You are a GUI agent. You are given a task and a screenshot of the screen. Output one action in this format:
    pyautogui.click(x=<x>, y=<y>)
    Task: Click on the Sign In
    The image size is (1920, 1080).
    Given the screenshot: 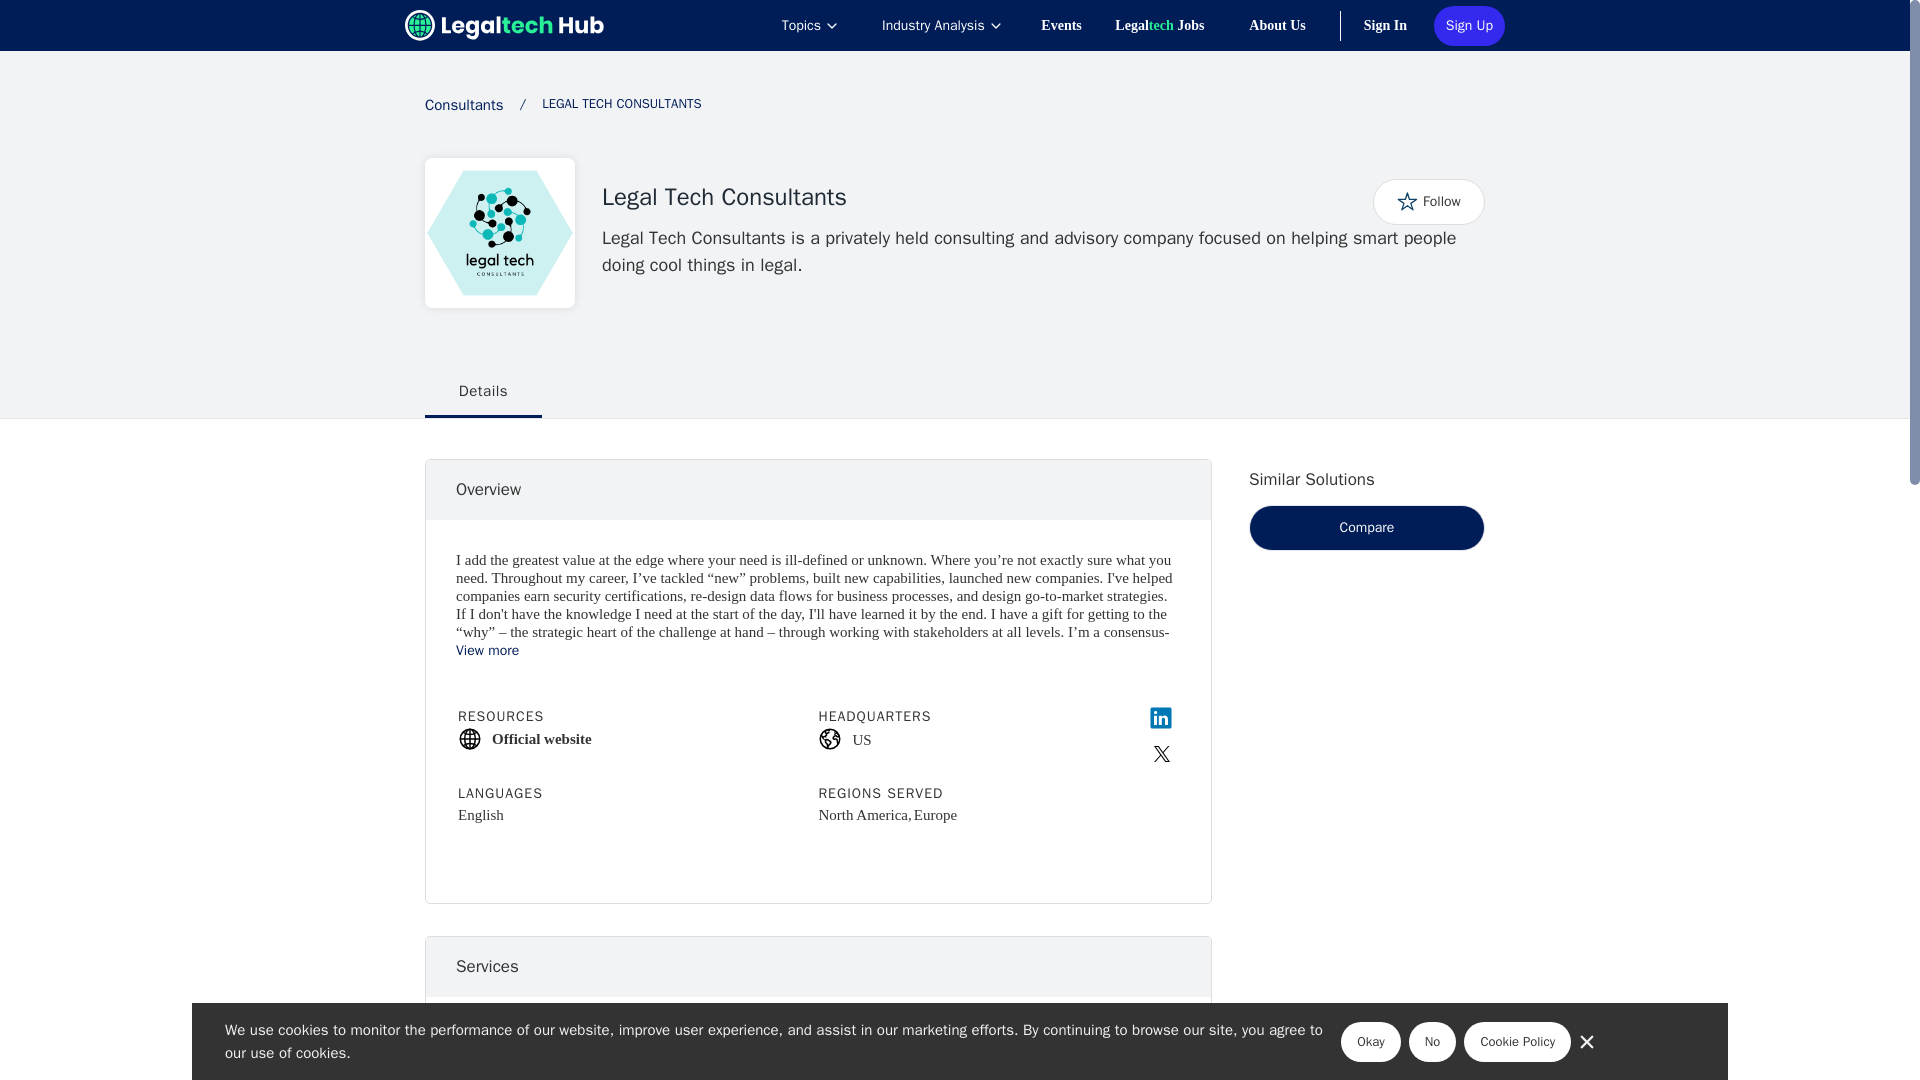 What is the action you would take?
    pyautogui.click(x=1398, y=25)
    